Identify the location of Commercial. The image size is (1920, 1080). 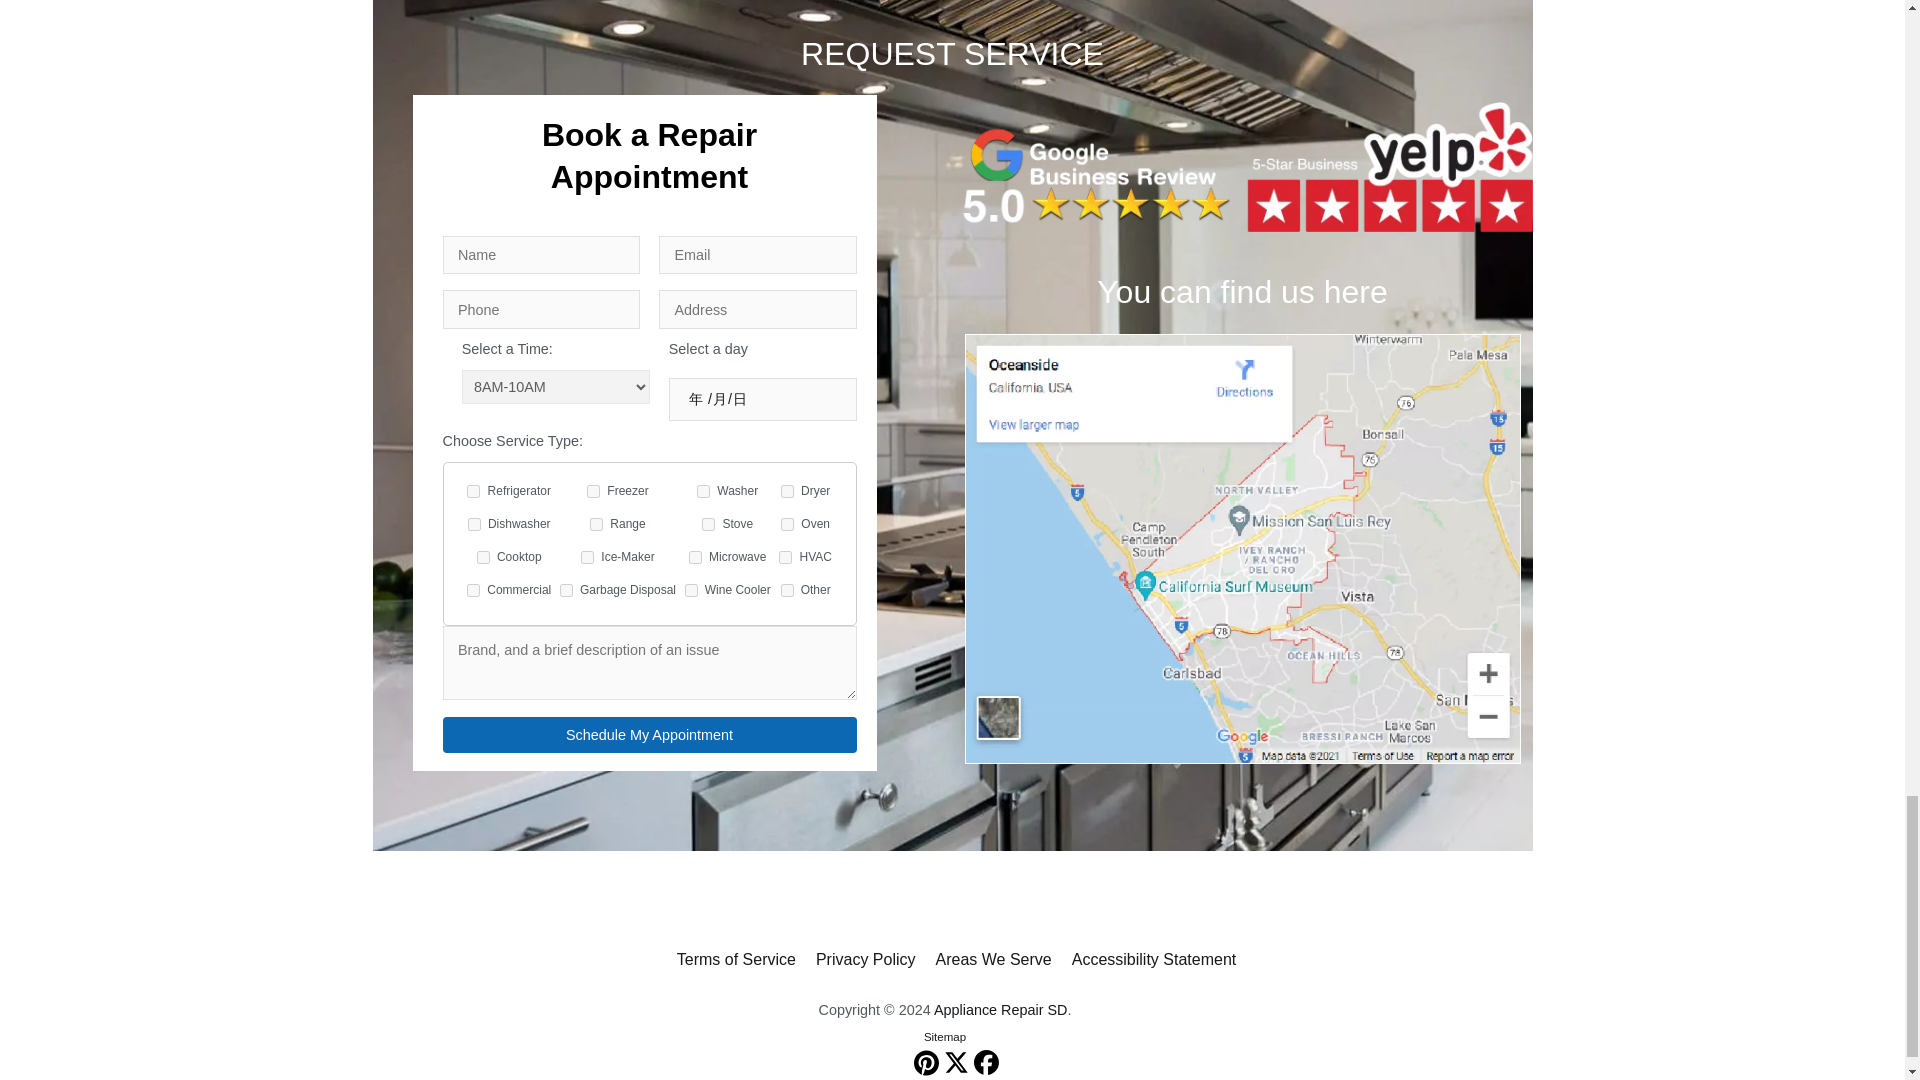
(473, 590).